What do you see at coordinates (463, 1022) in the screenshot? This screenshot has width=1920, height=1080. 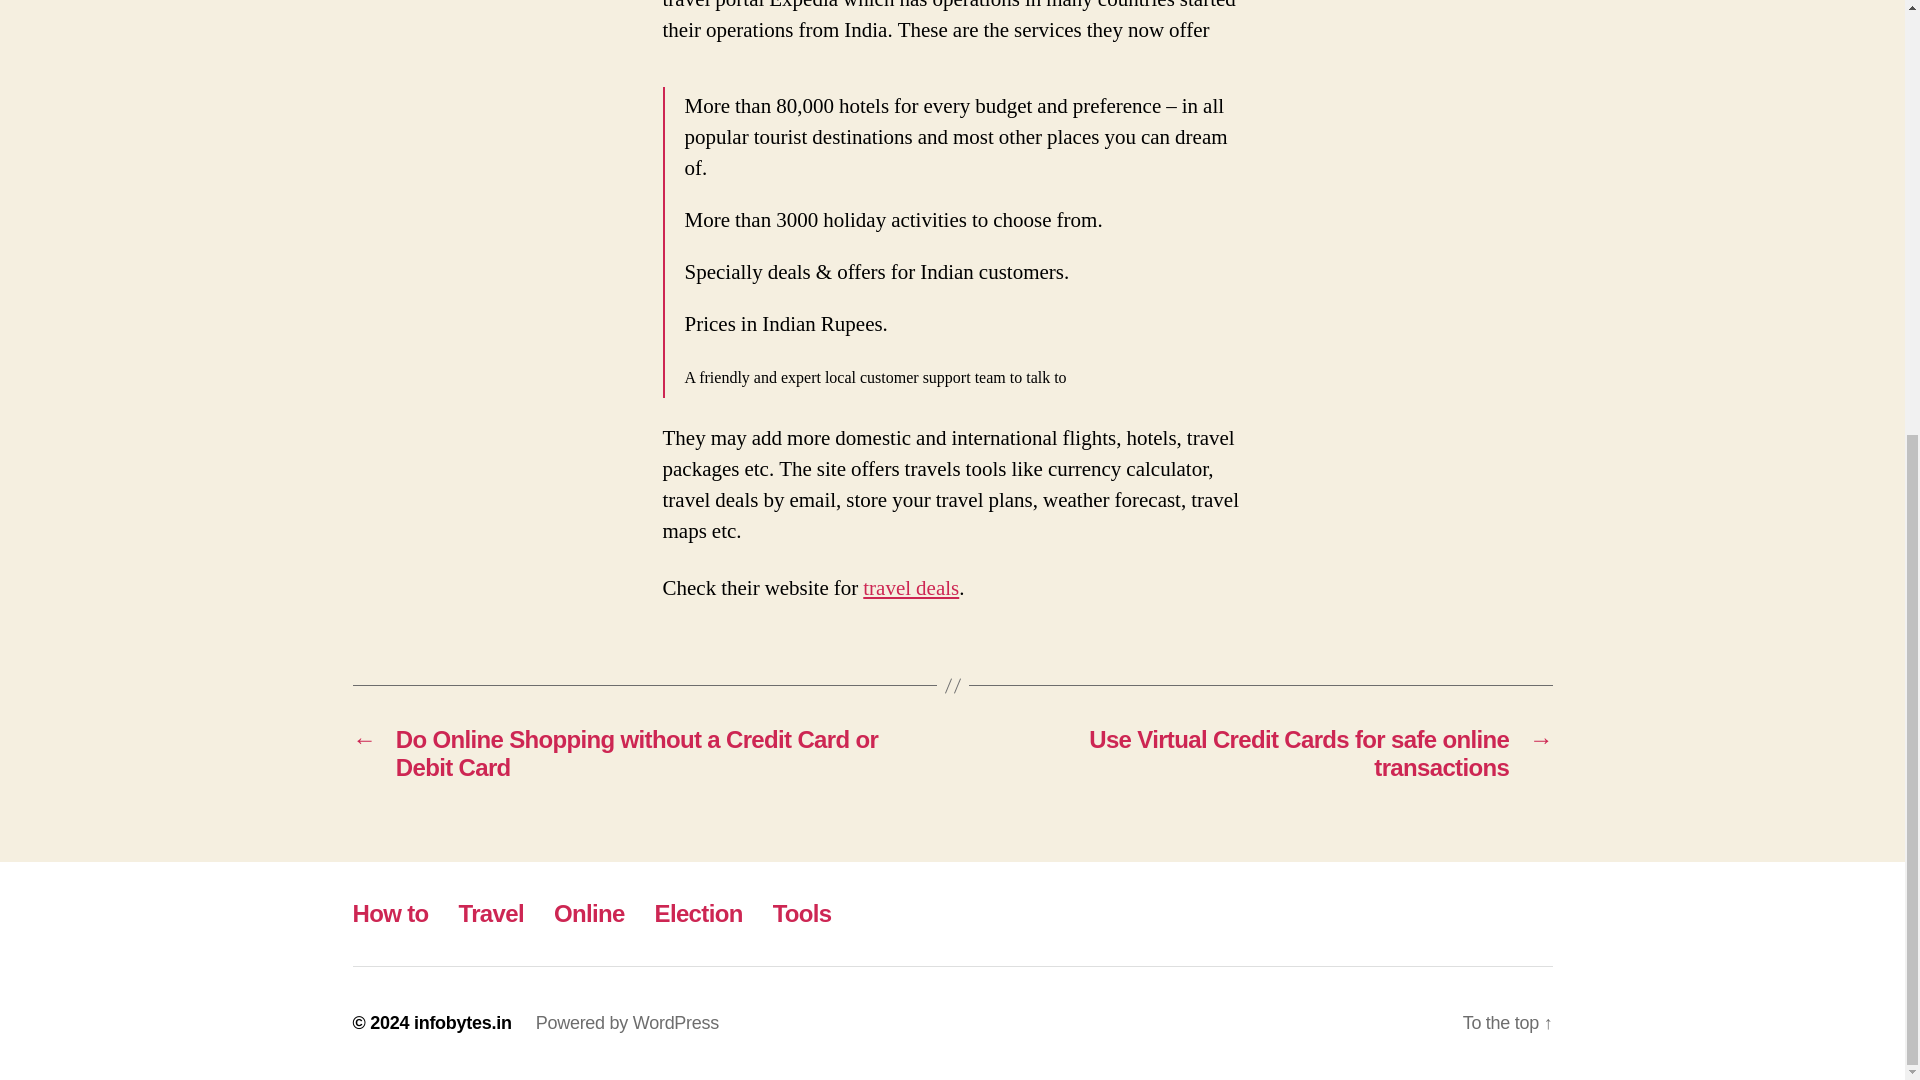 I see `infobytes.in` at bounding box center [463, 1022].